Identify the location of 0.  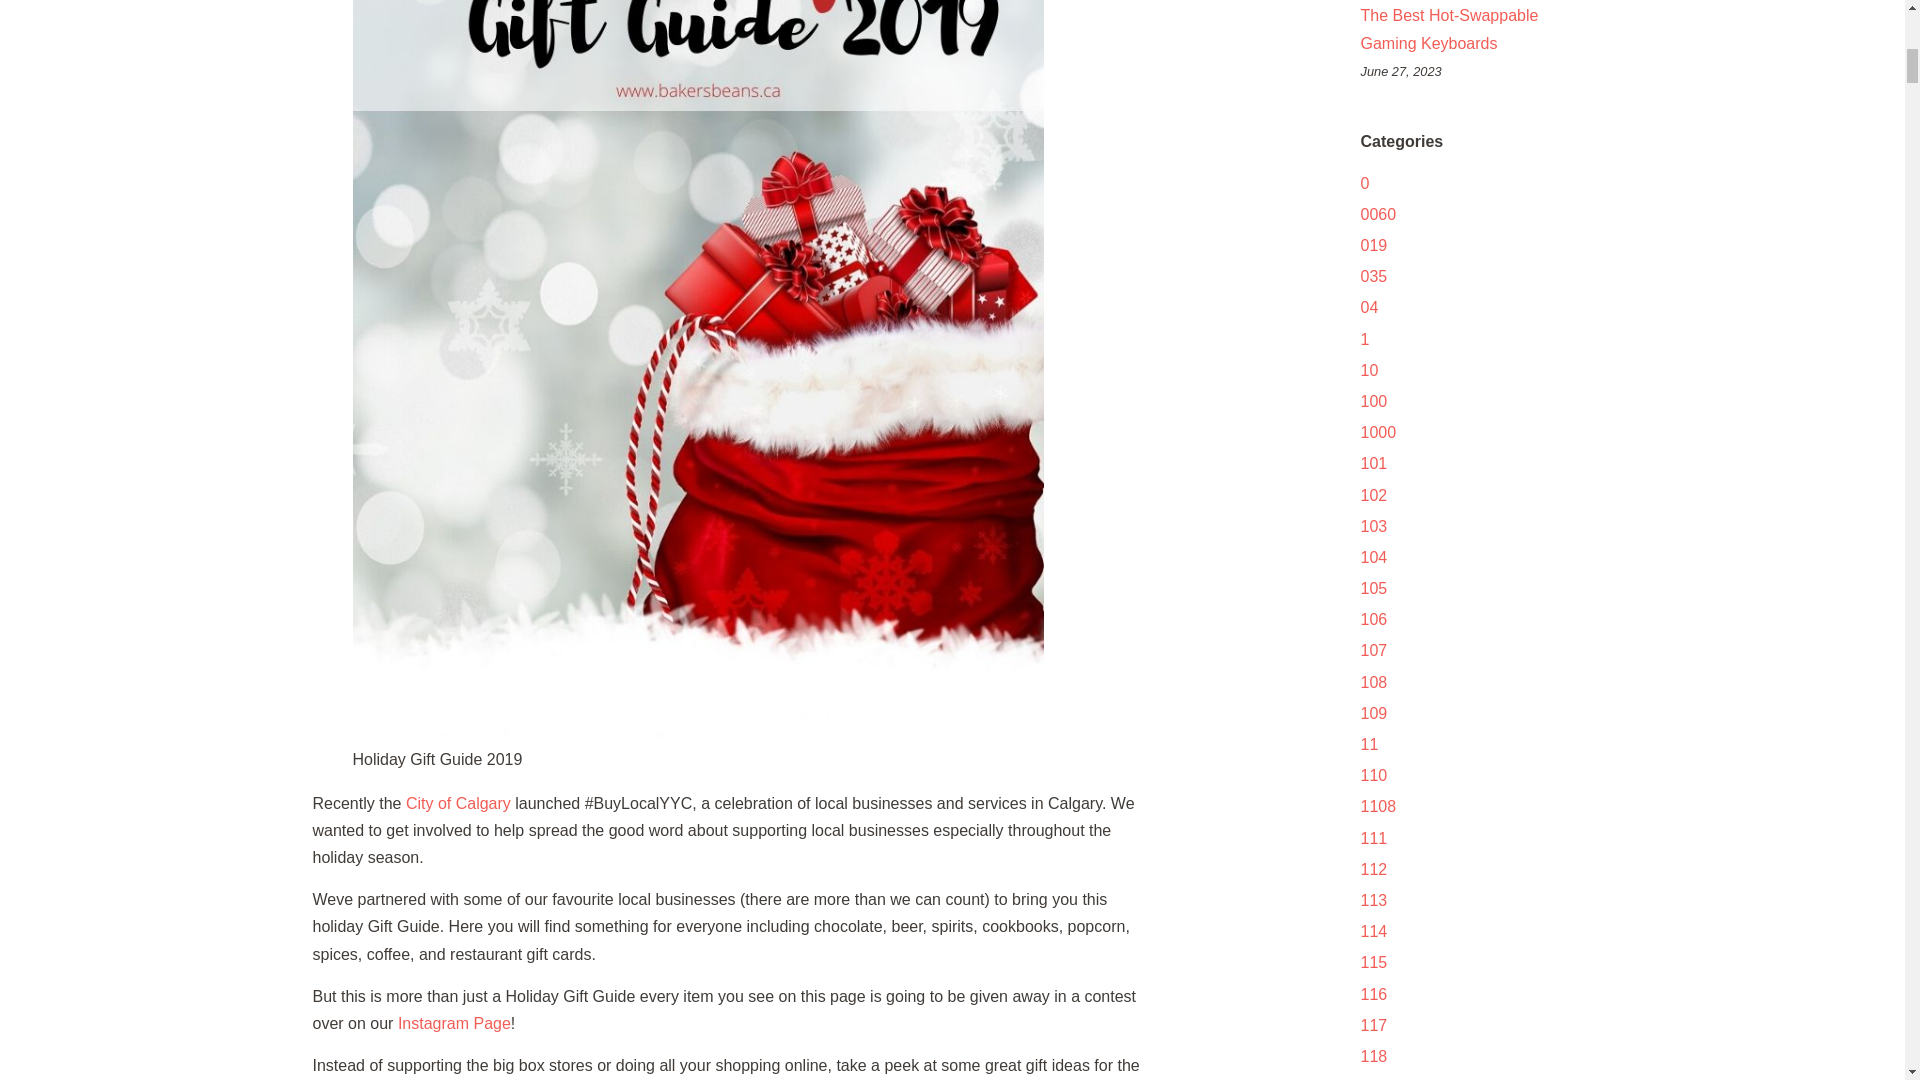
(1364, 183).